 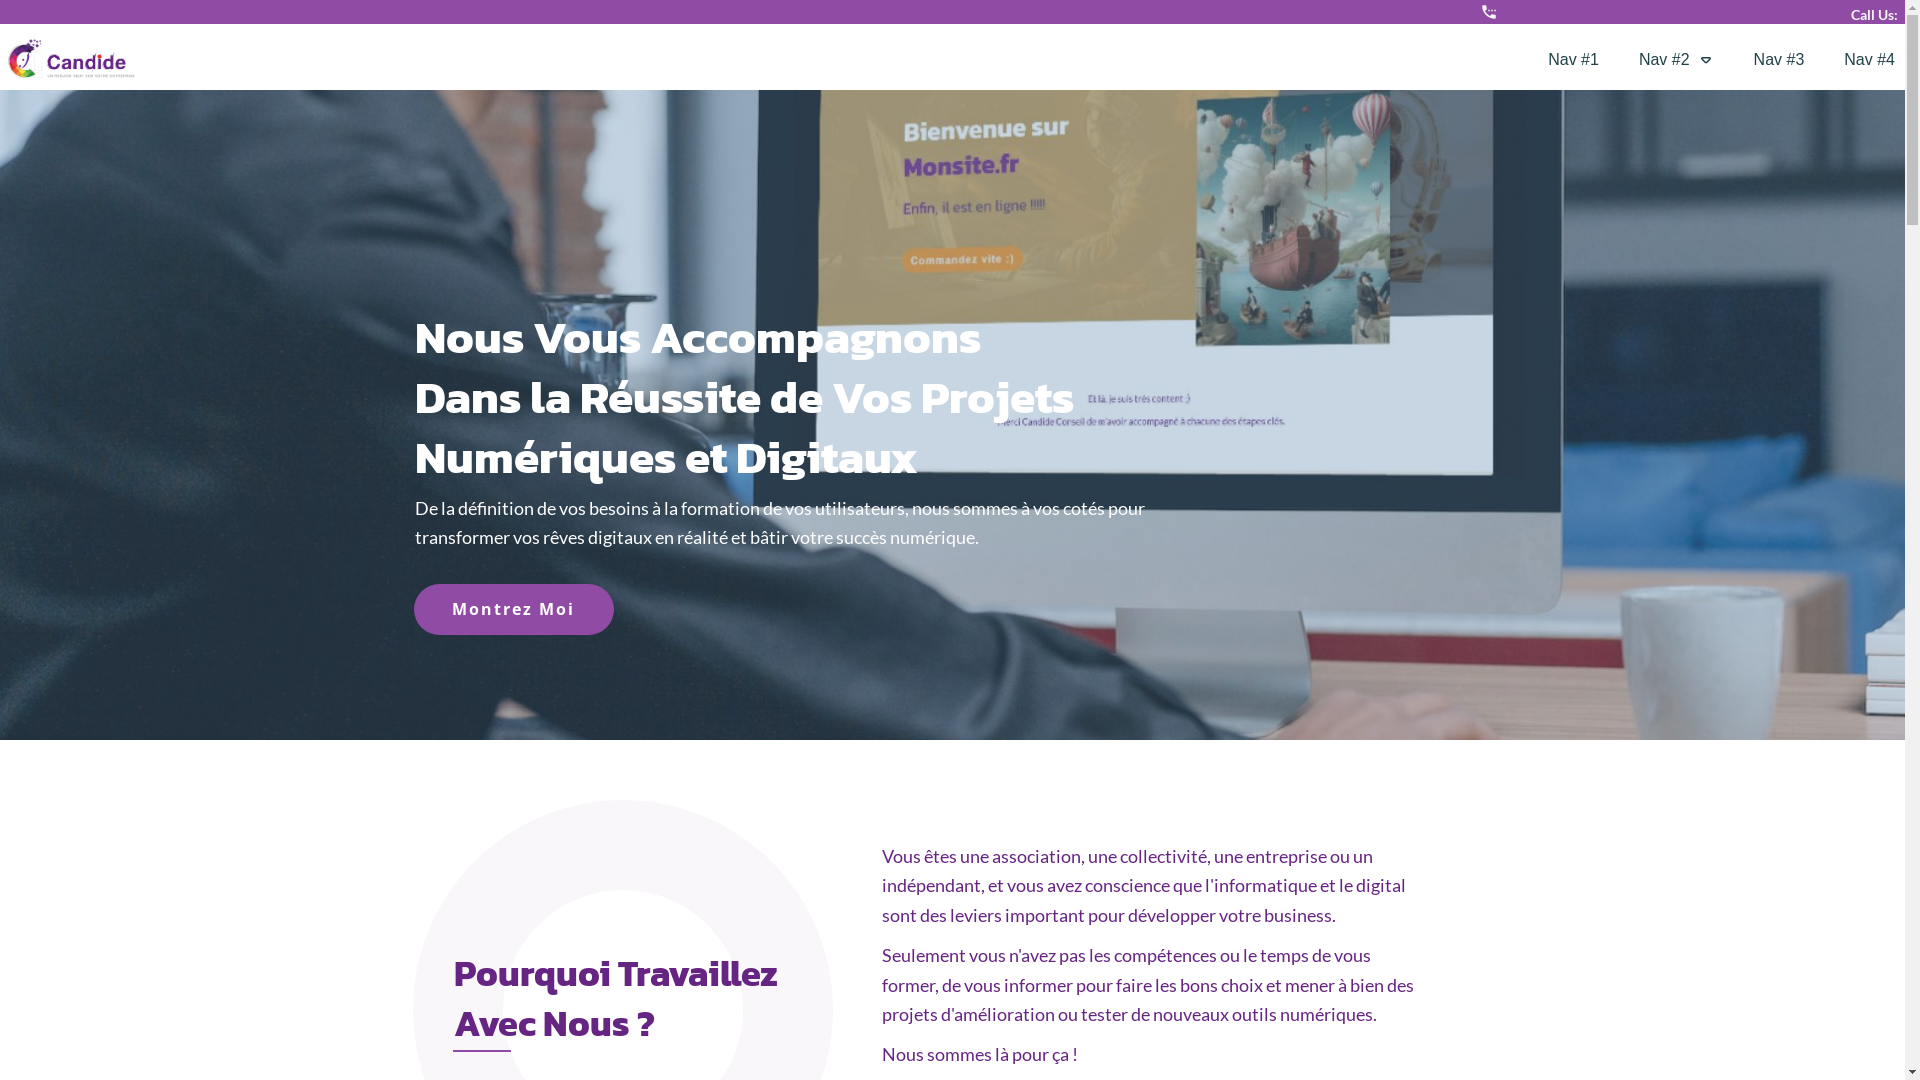 What do you see at coordinates (1574, 60) in the screenshot?
I see `Nav #1` at bounding box center [1574, 60].